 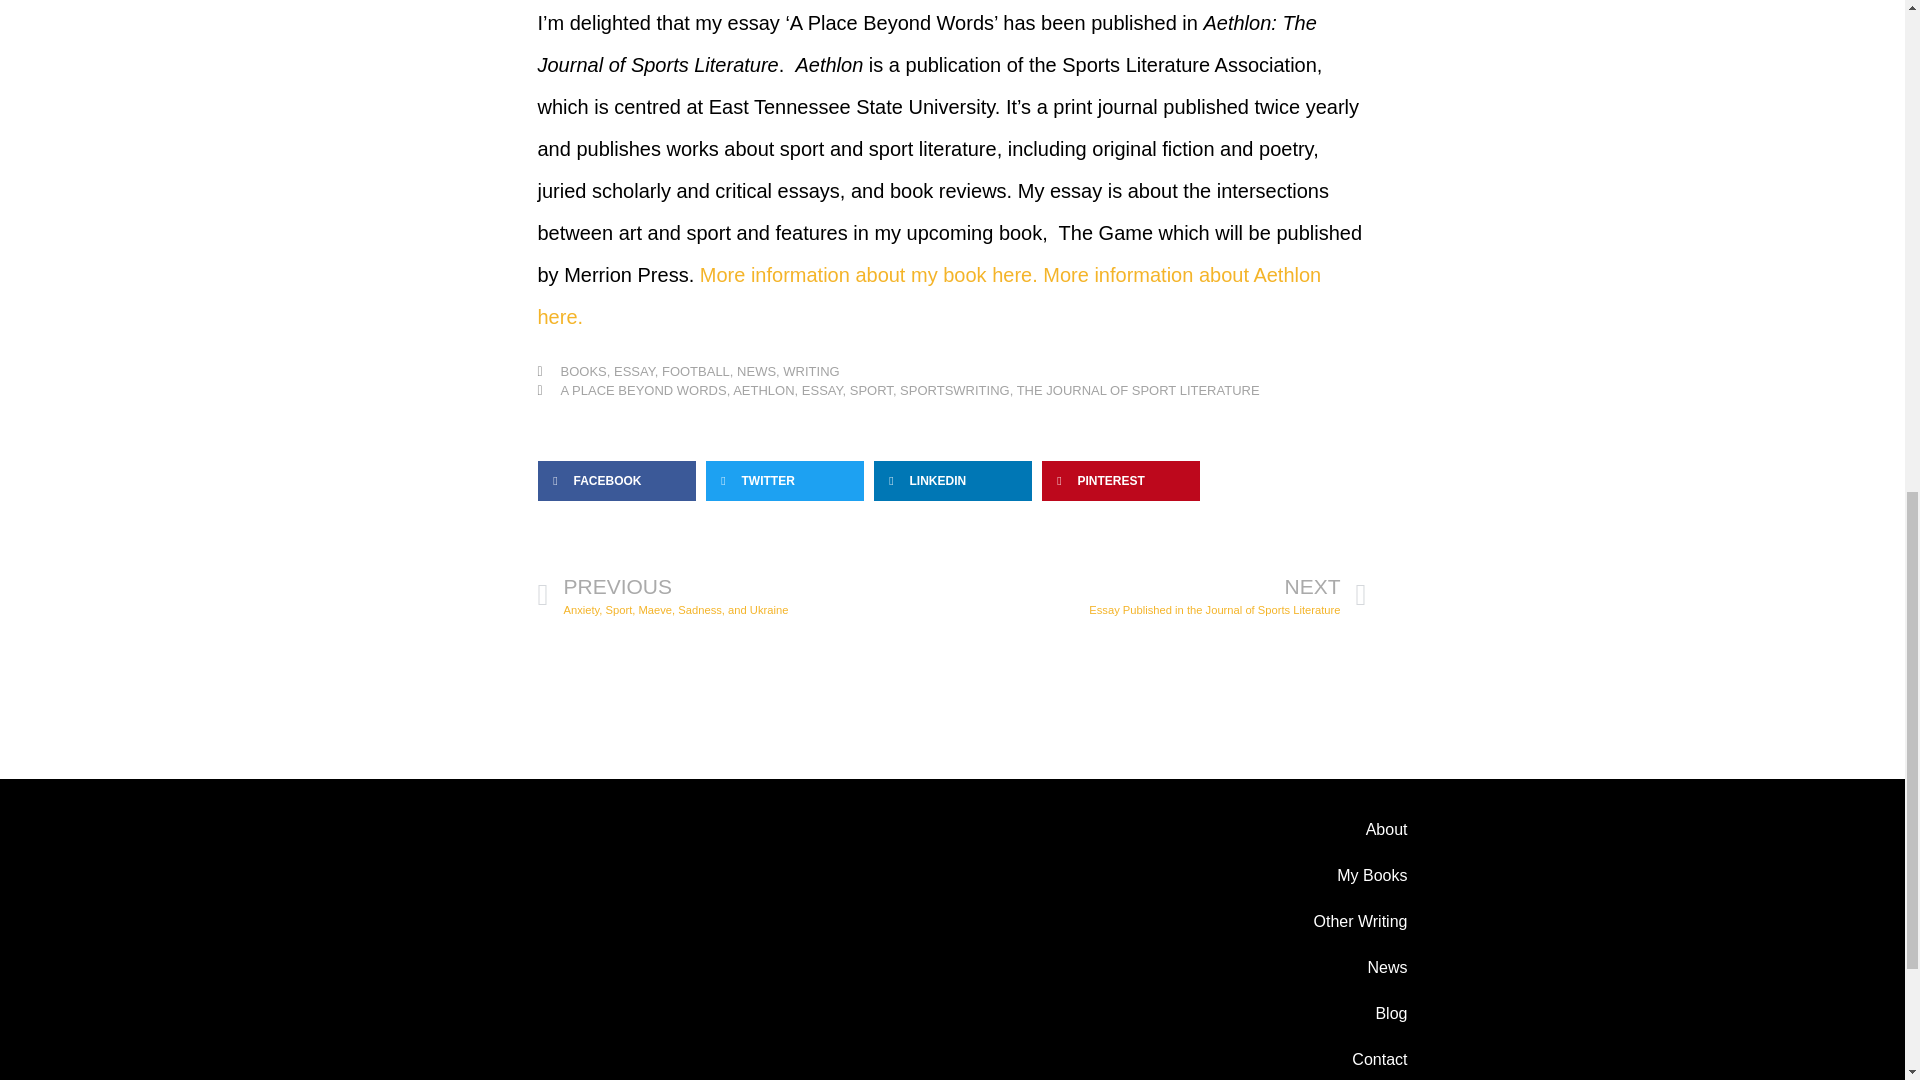 I want to click on FOOTBALL, so click(x=1270, y=1014).